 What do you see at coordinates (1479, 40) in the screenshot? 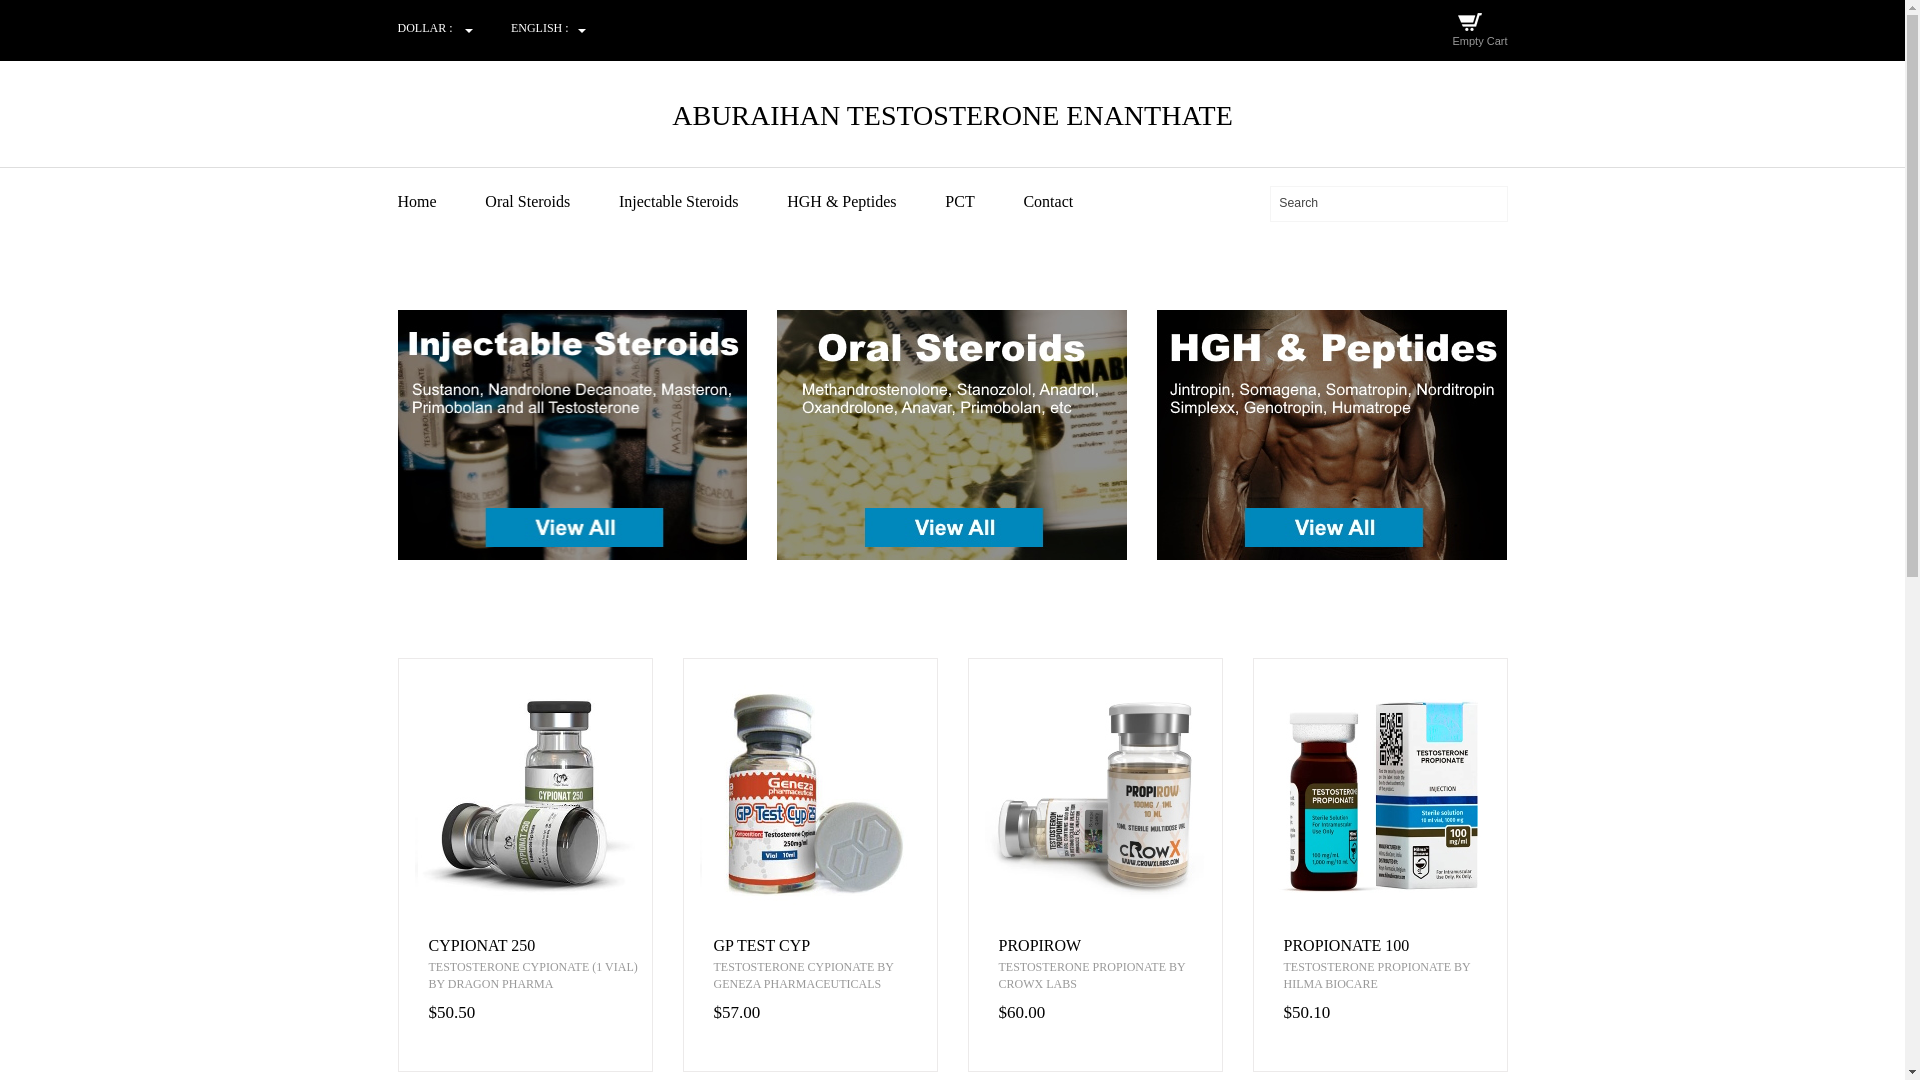
I see `Empty Cart` at bounding box center [1479, 40].